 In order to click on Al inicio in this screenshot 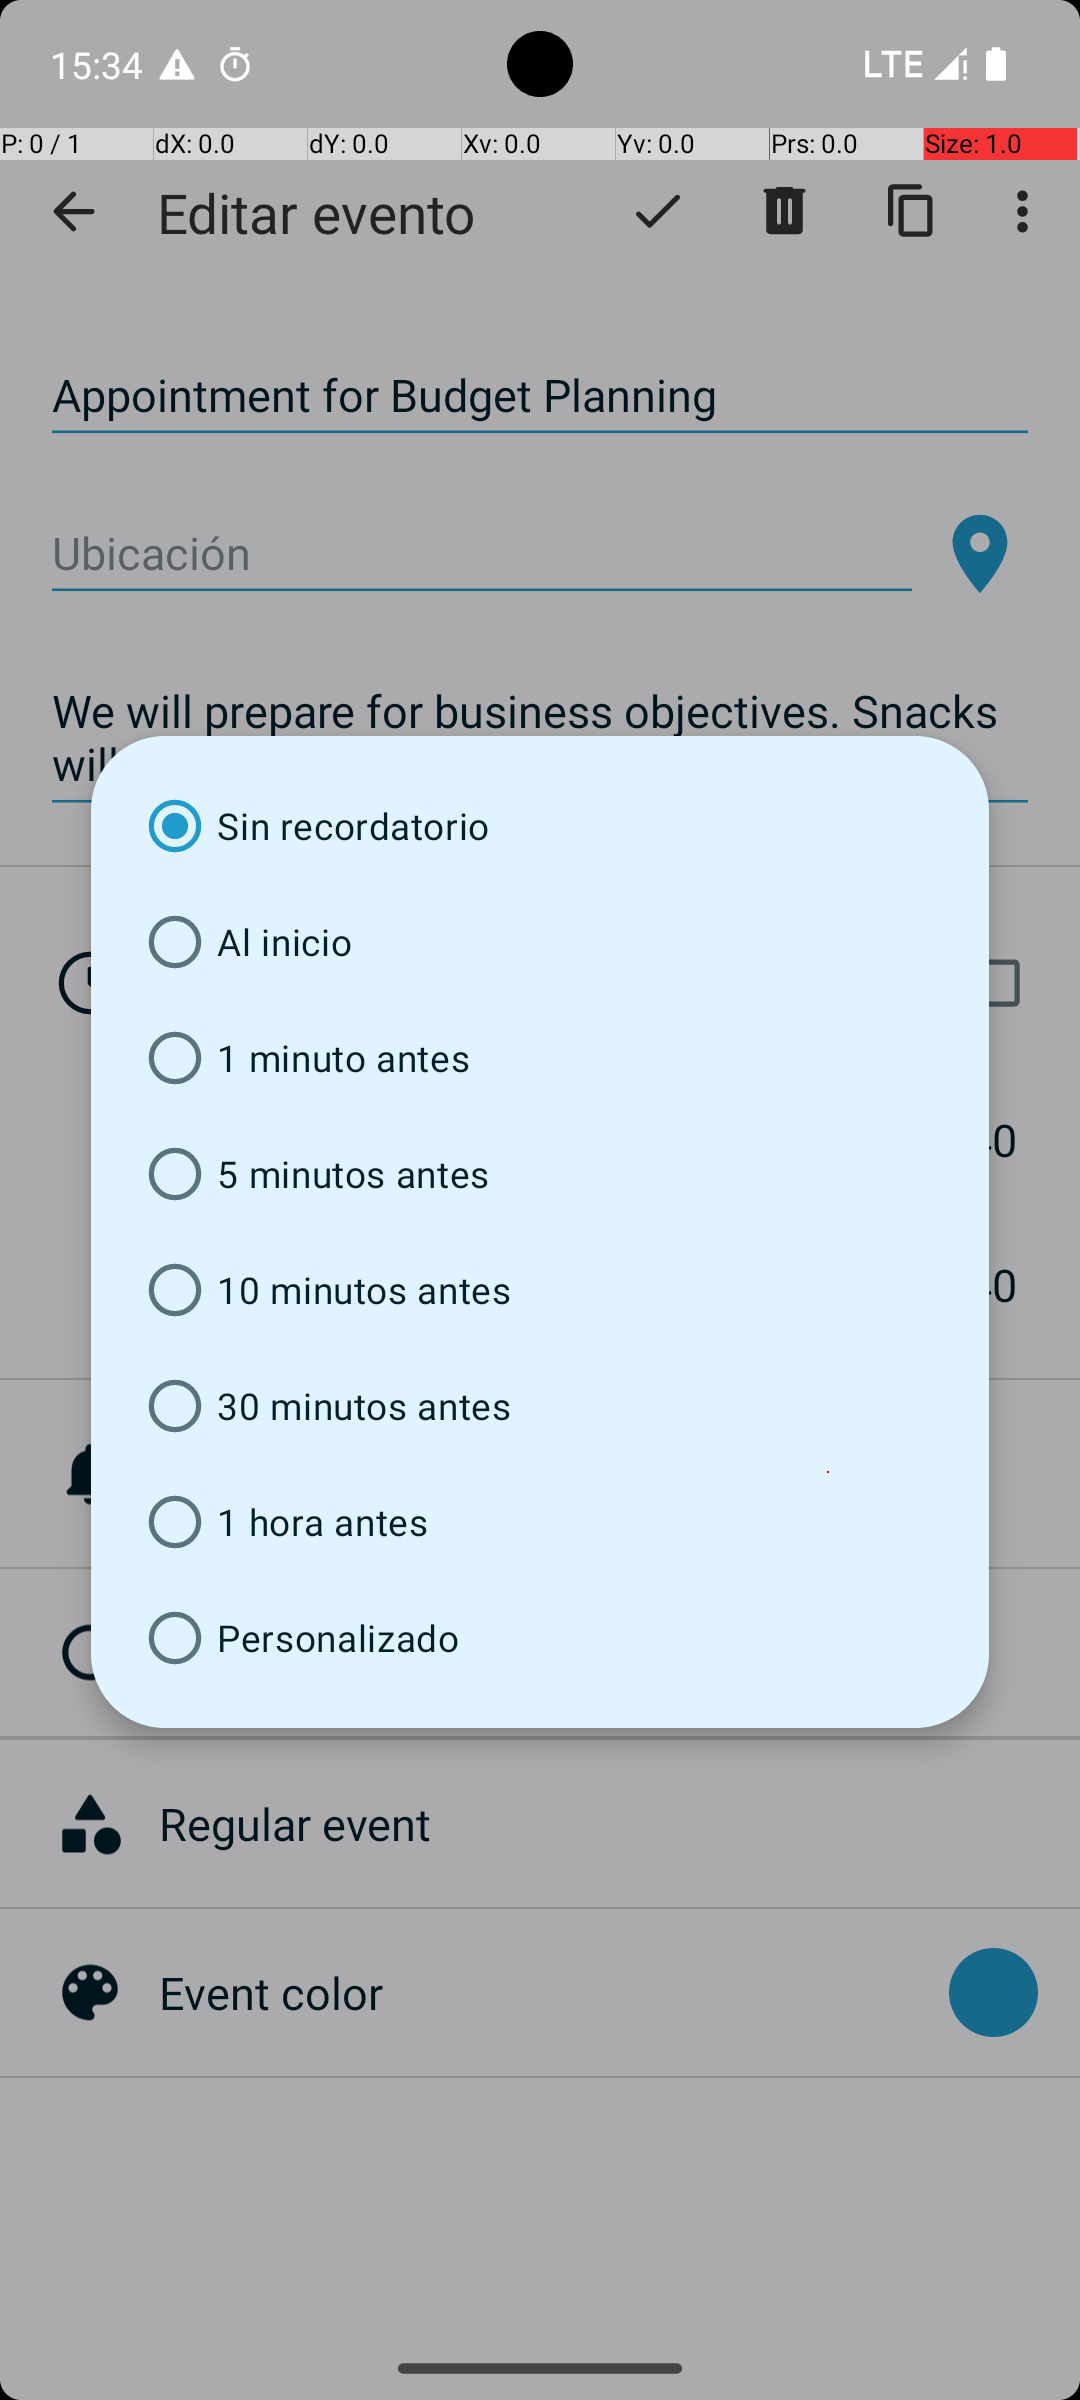, I will do `click(540, 942)`.